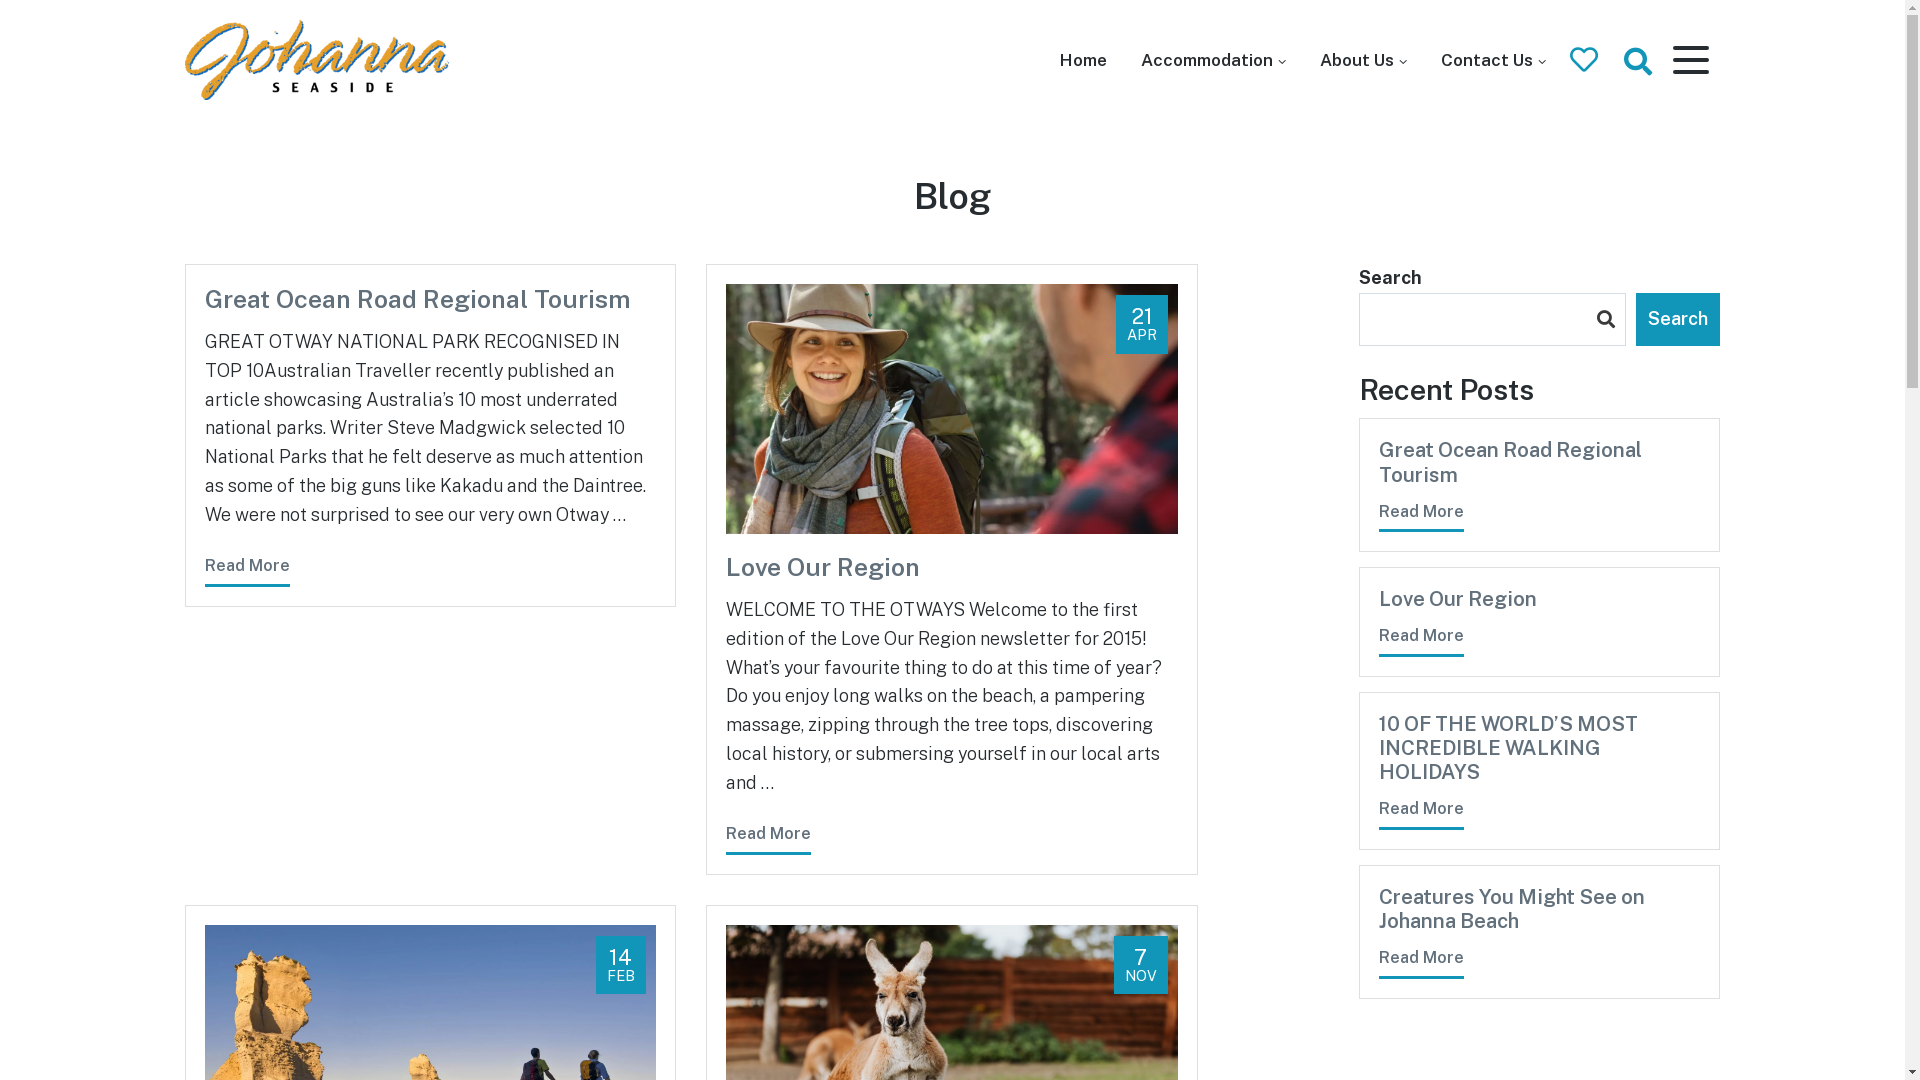 The image size is (1920, 1080). I want to click on Read More, so click(246, 570).